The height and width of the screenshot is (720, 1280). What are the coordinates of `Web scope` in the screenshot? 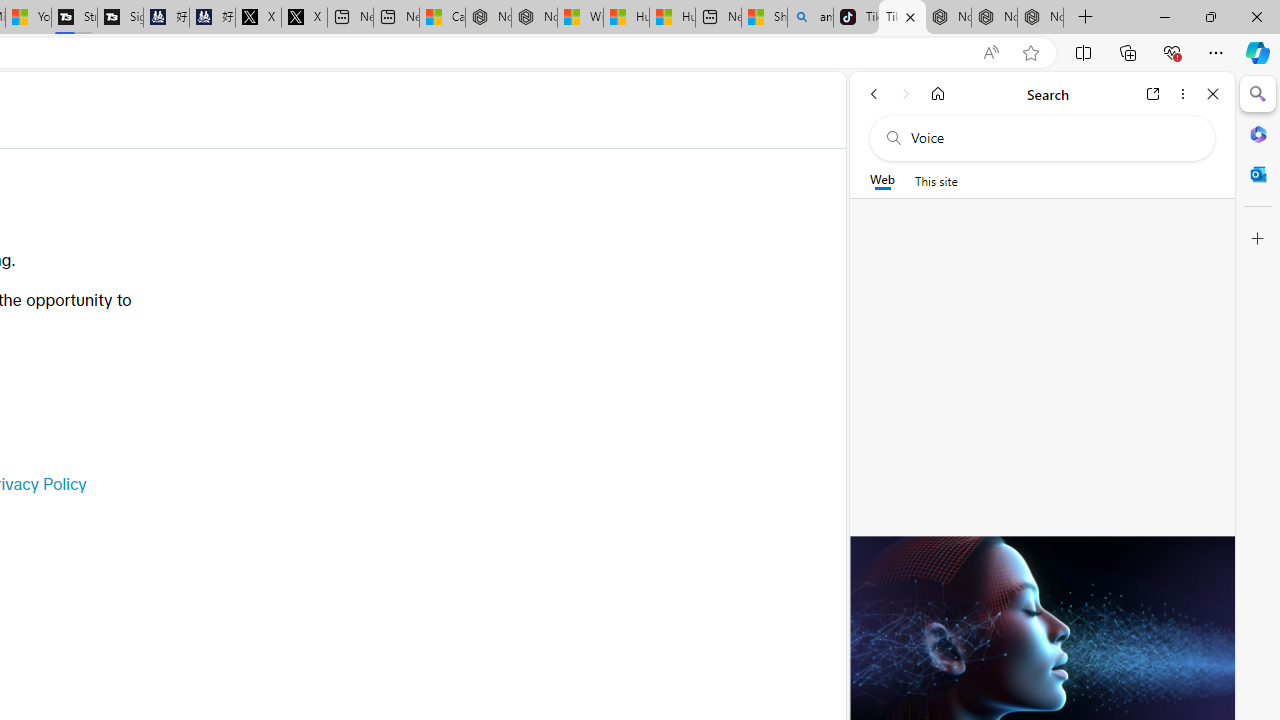 It's located at (882, 180).